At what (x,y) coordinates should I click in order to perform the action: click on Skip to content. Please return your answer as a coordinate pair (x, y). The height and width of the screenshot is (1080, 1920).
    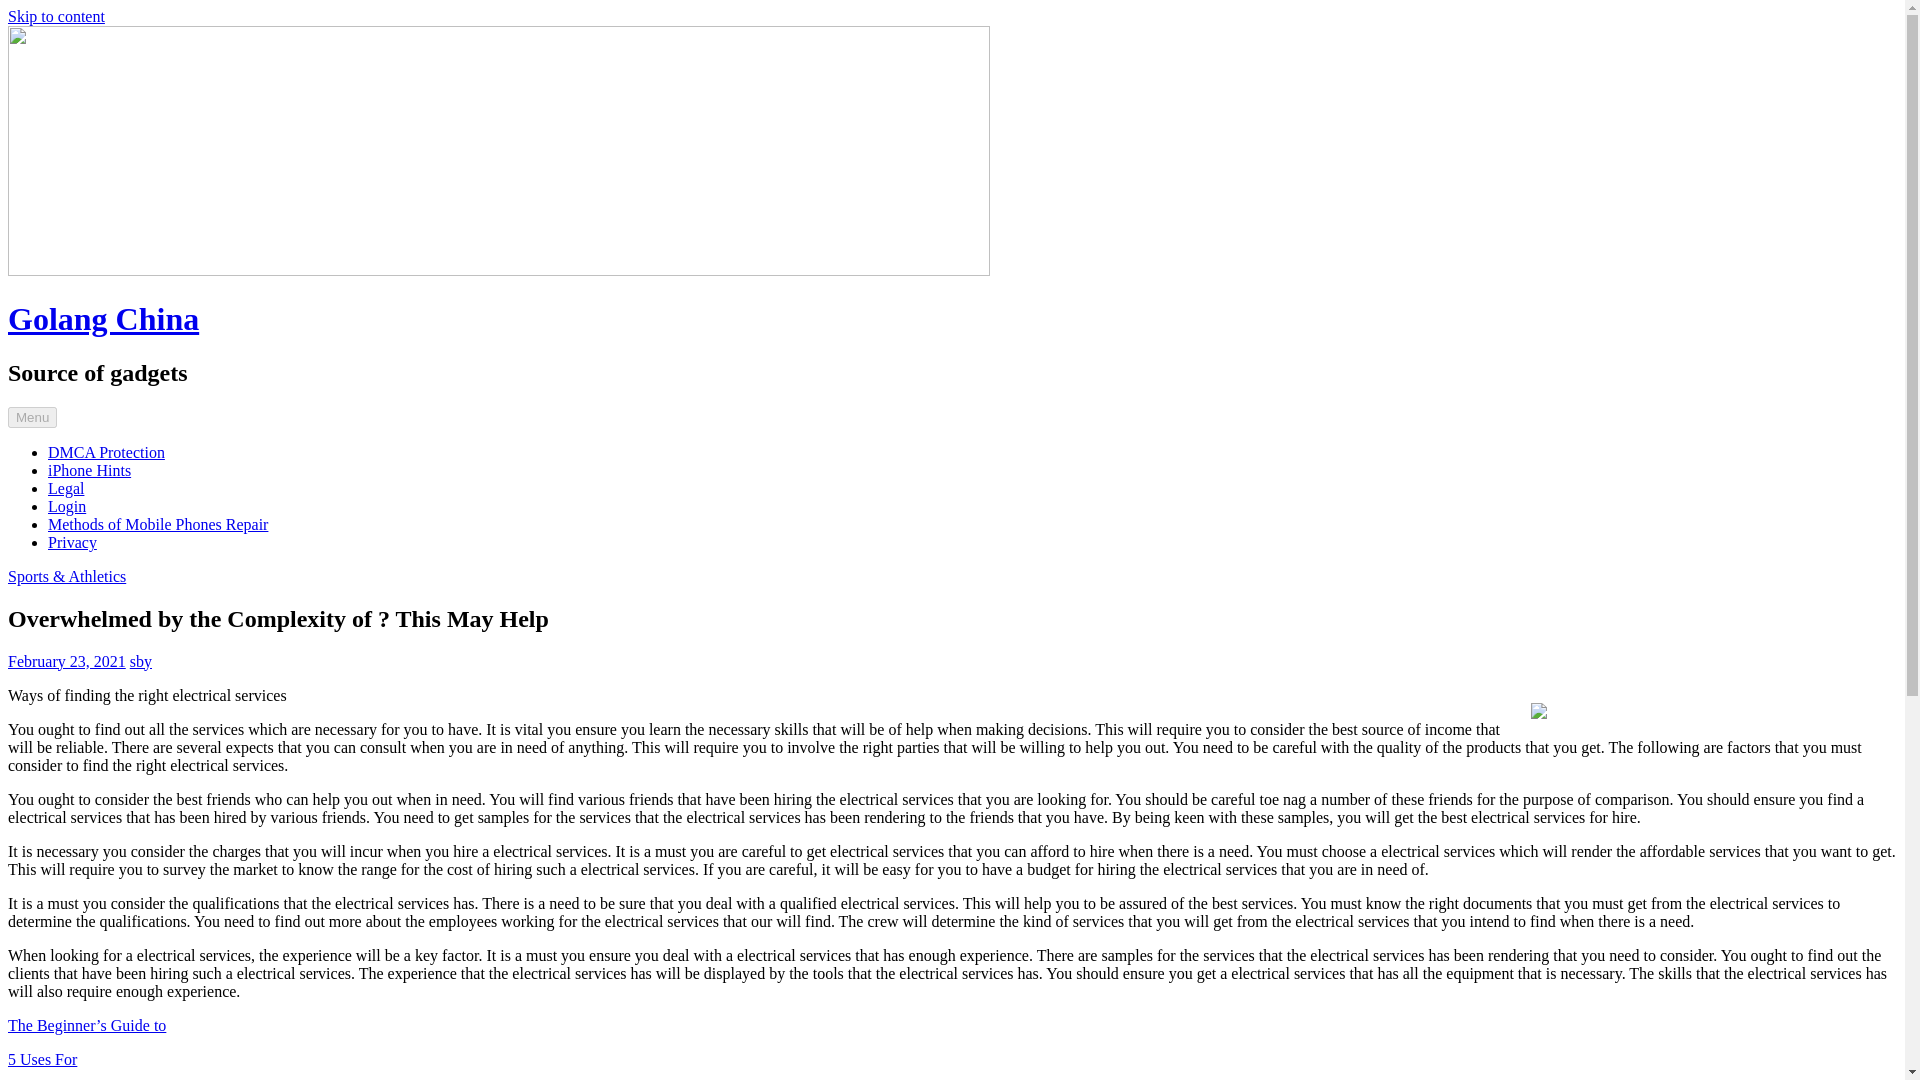
    Looking at the image, I should click on (56, 16).